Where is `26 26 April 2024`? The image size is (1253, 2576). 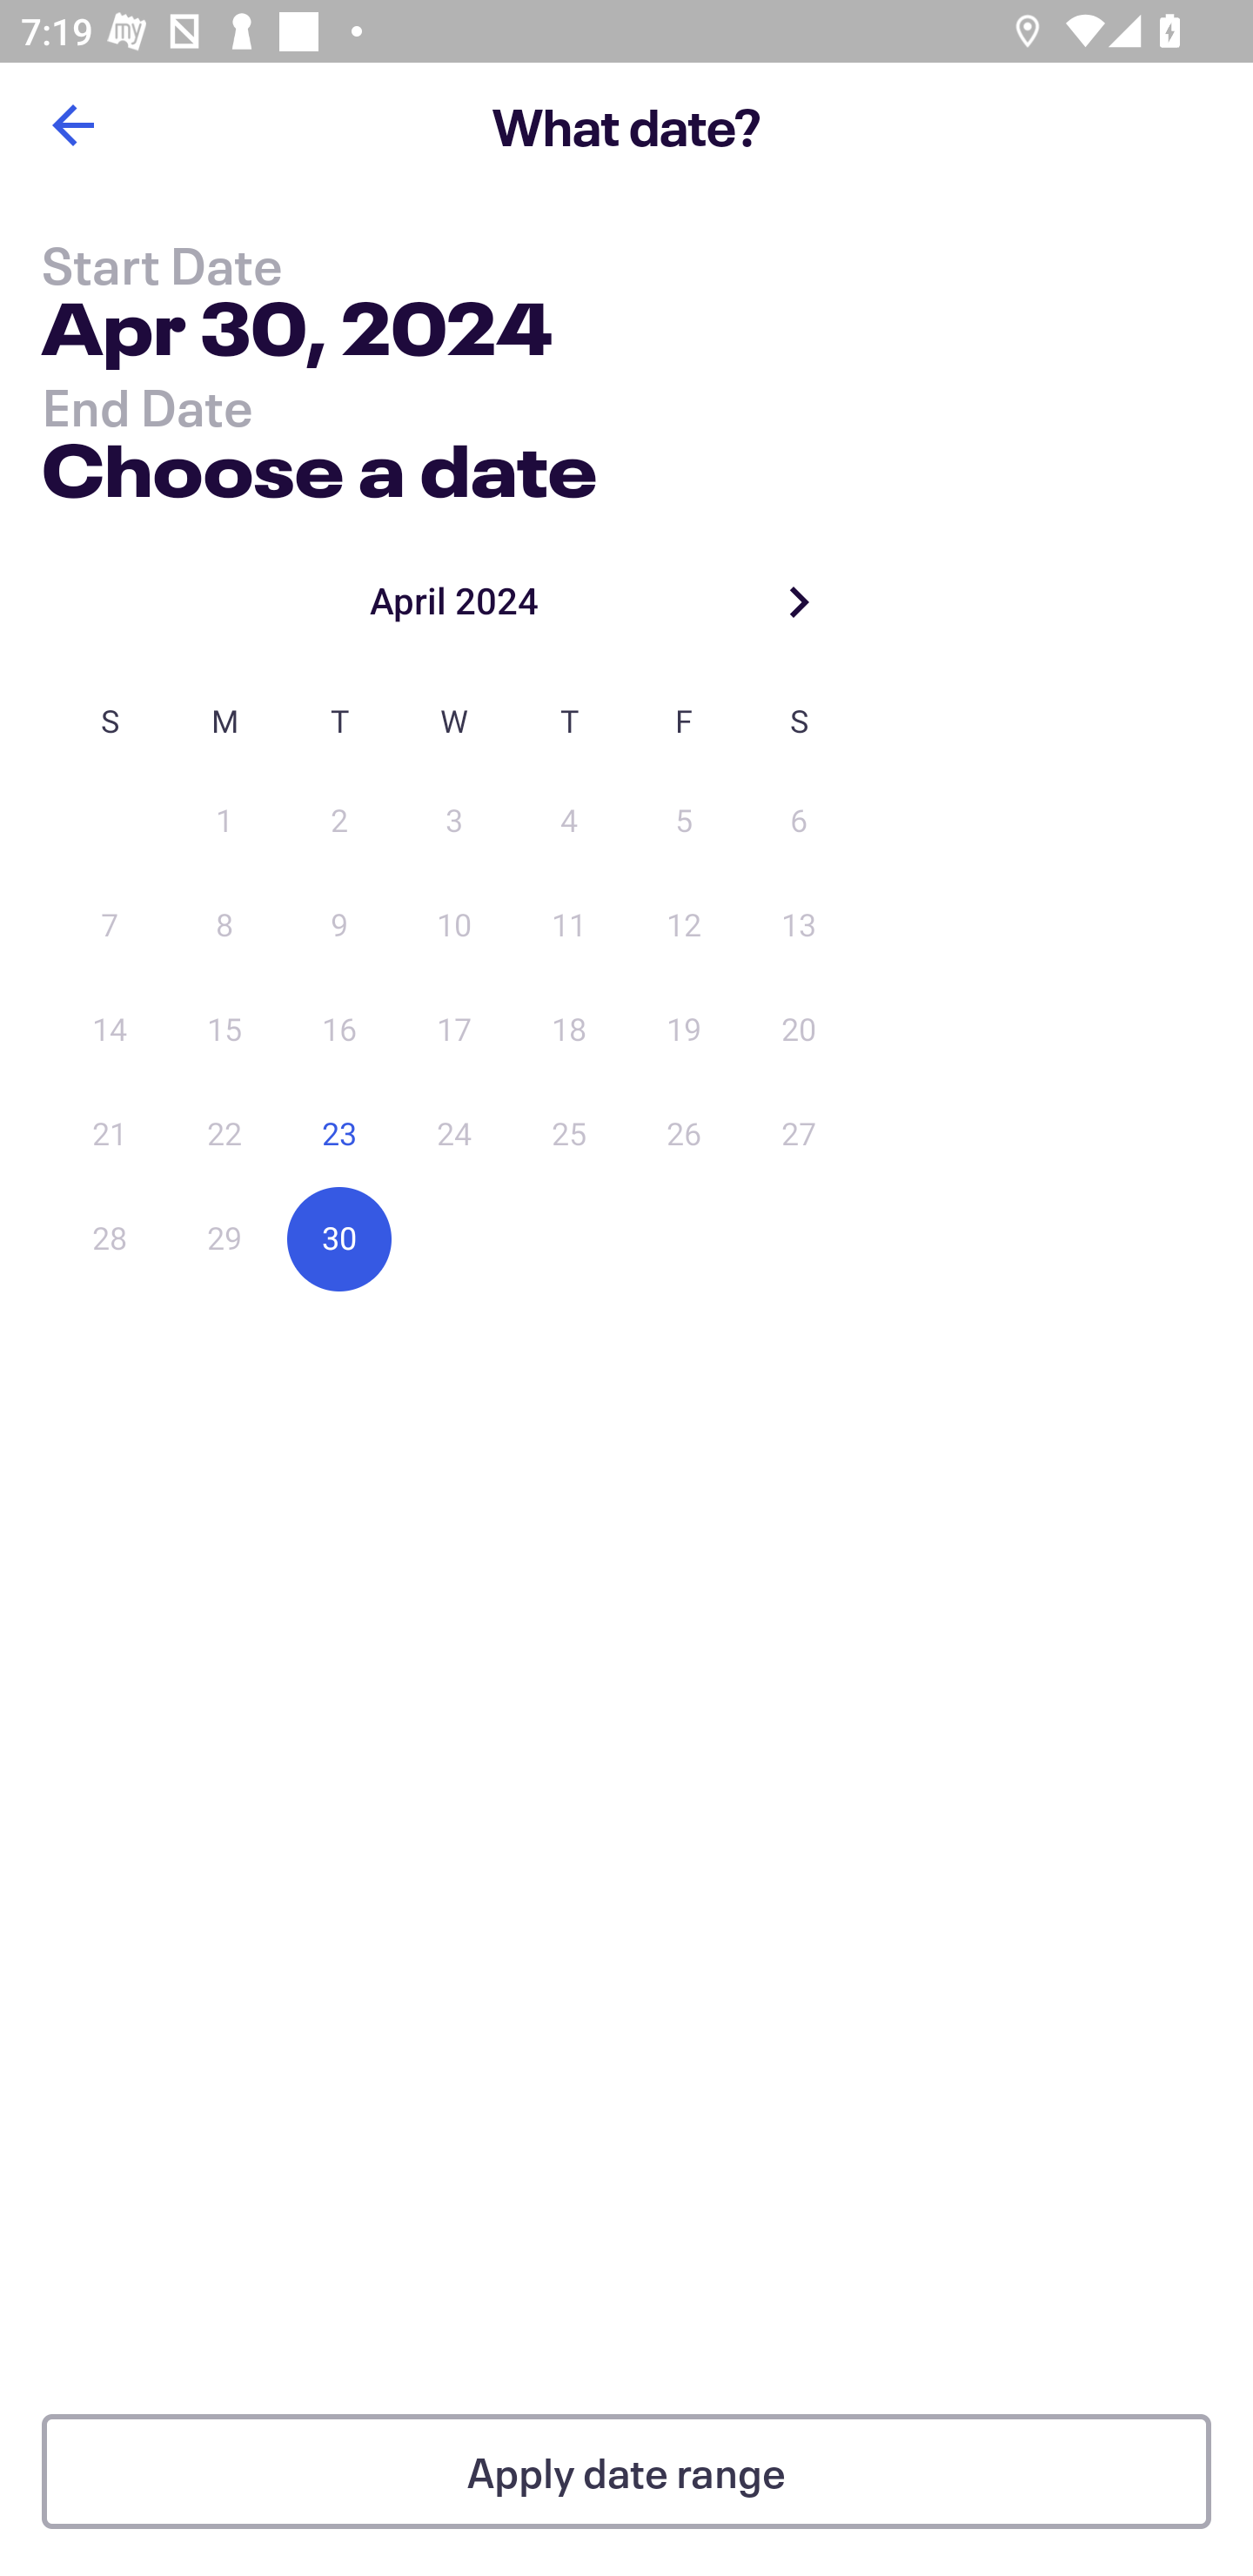
26 26 April 2024 is located at coordinates (684, 1135).